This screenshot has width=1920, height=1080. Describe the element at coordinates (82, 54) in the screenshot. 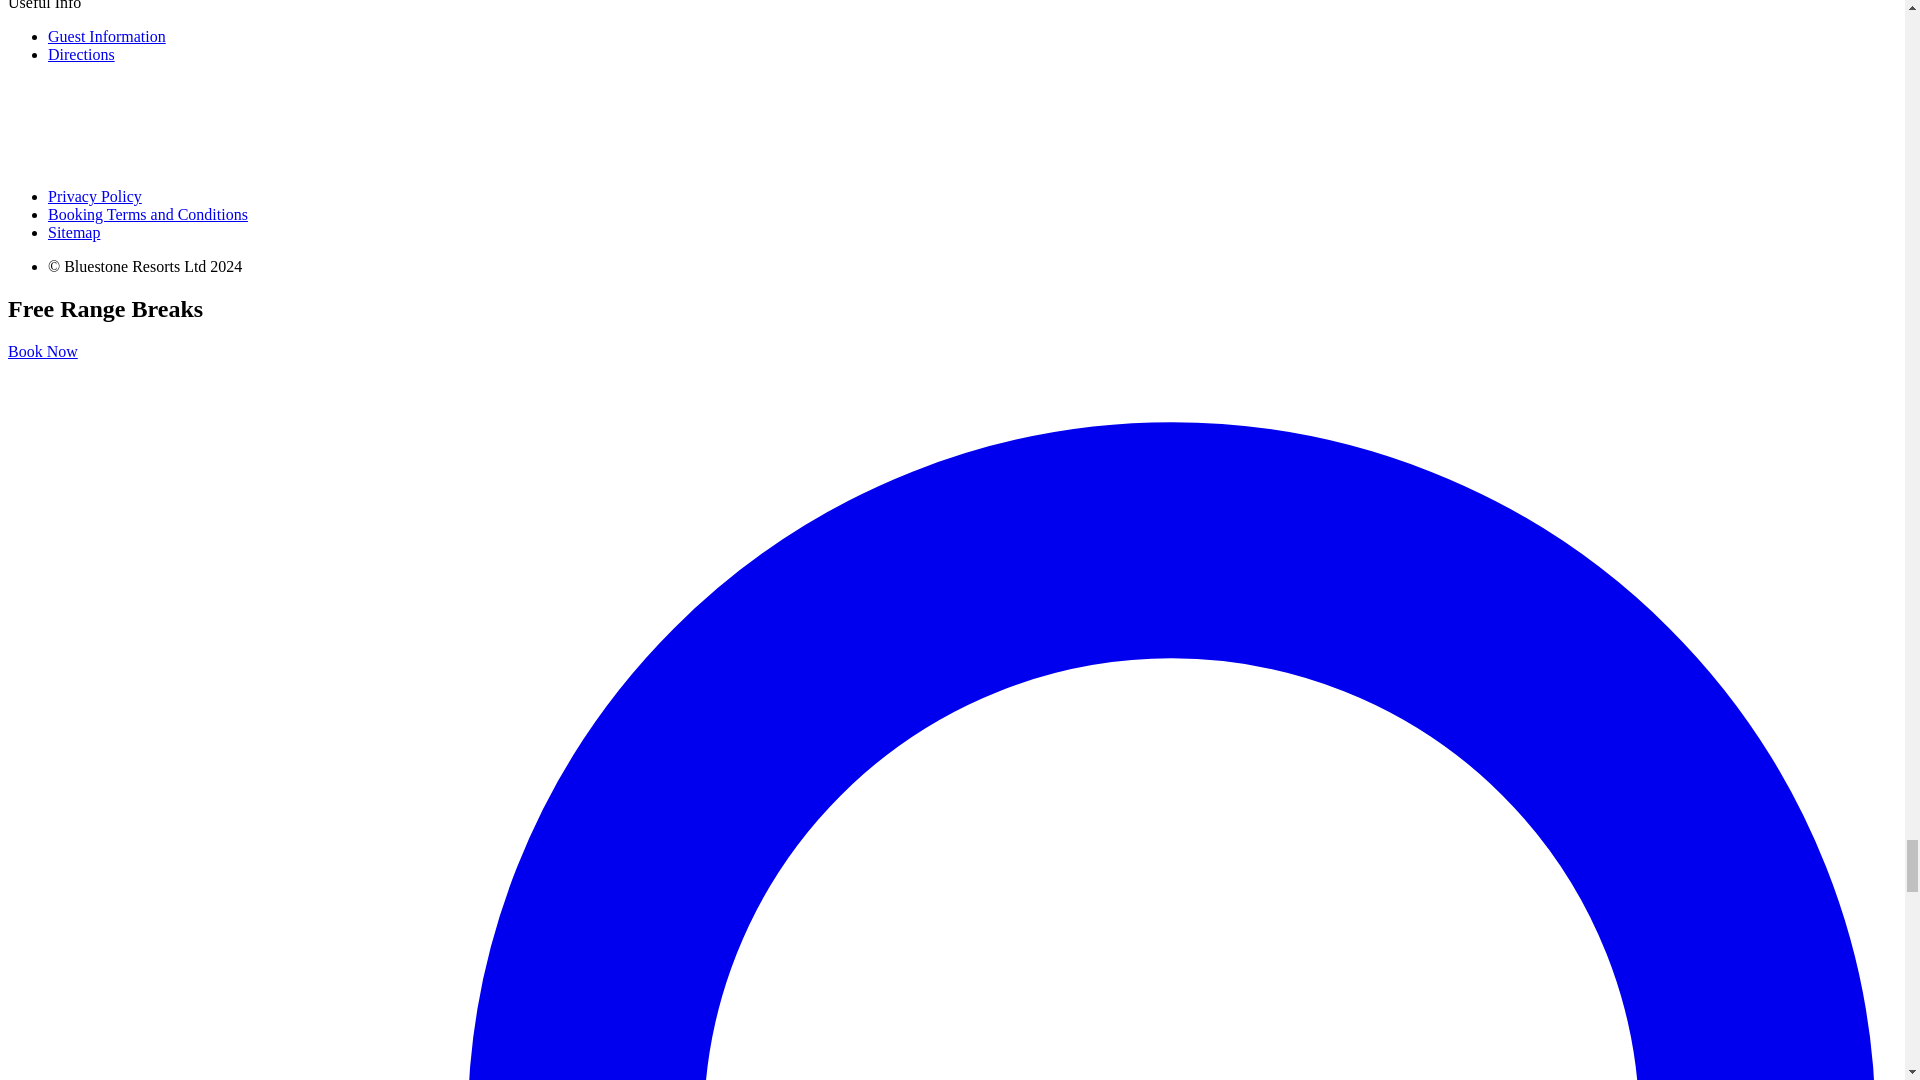

I see `Directions` at that location.